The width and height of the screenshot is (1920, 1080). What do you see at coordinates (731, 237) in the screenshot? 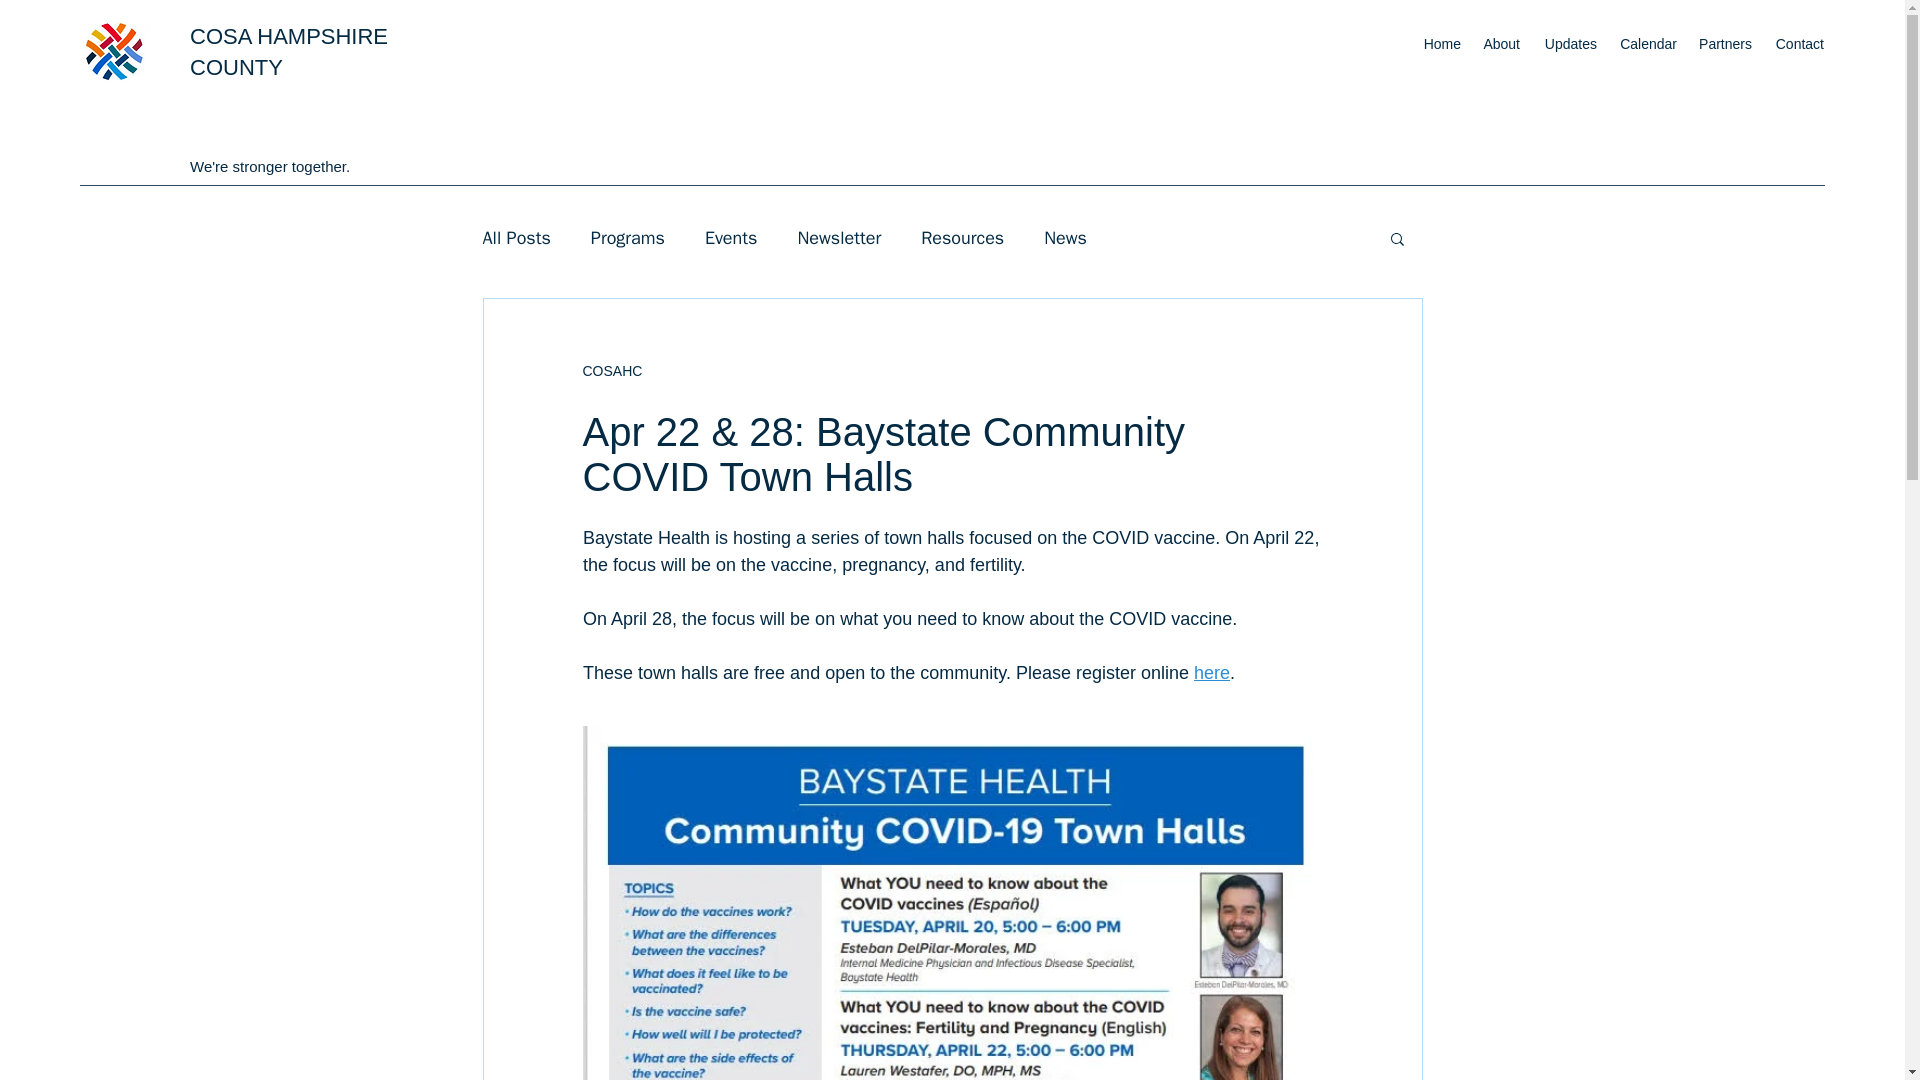
I see `Events` at bounding box center [731, 237].